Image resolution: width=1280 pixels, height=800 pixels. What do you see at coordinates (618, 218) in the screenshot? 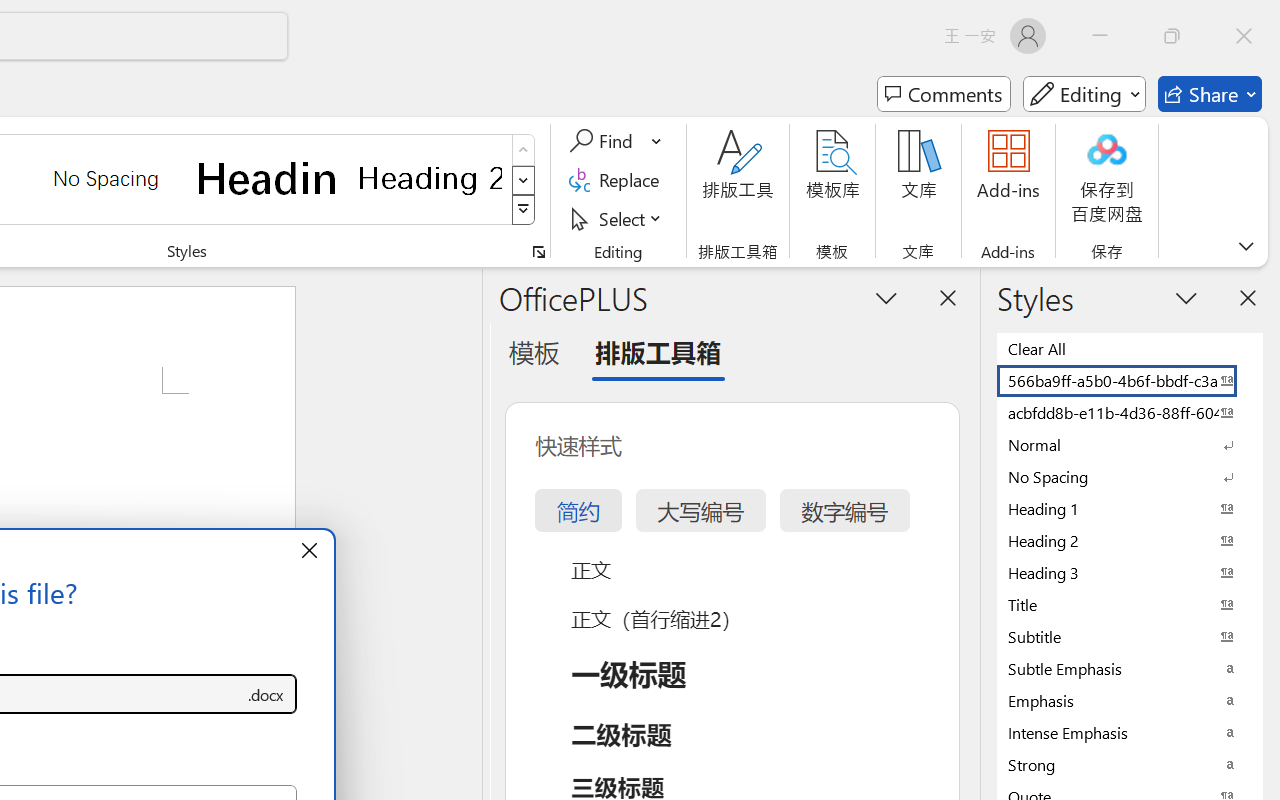
I see `Select` at bounding box center [618, 218].